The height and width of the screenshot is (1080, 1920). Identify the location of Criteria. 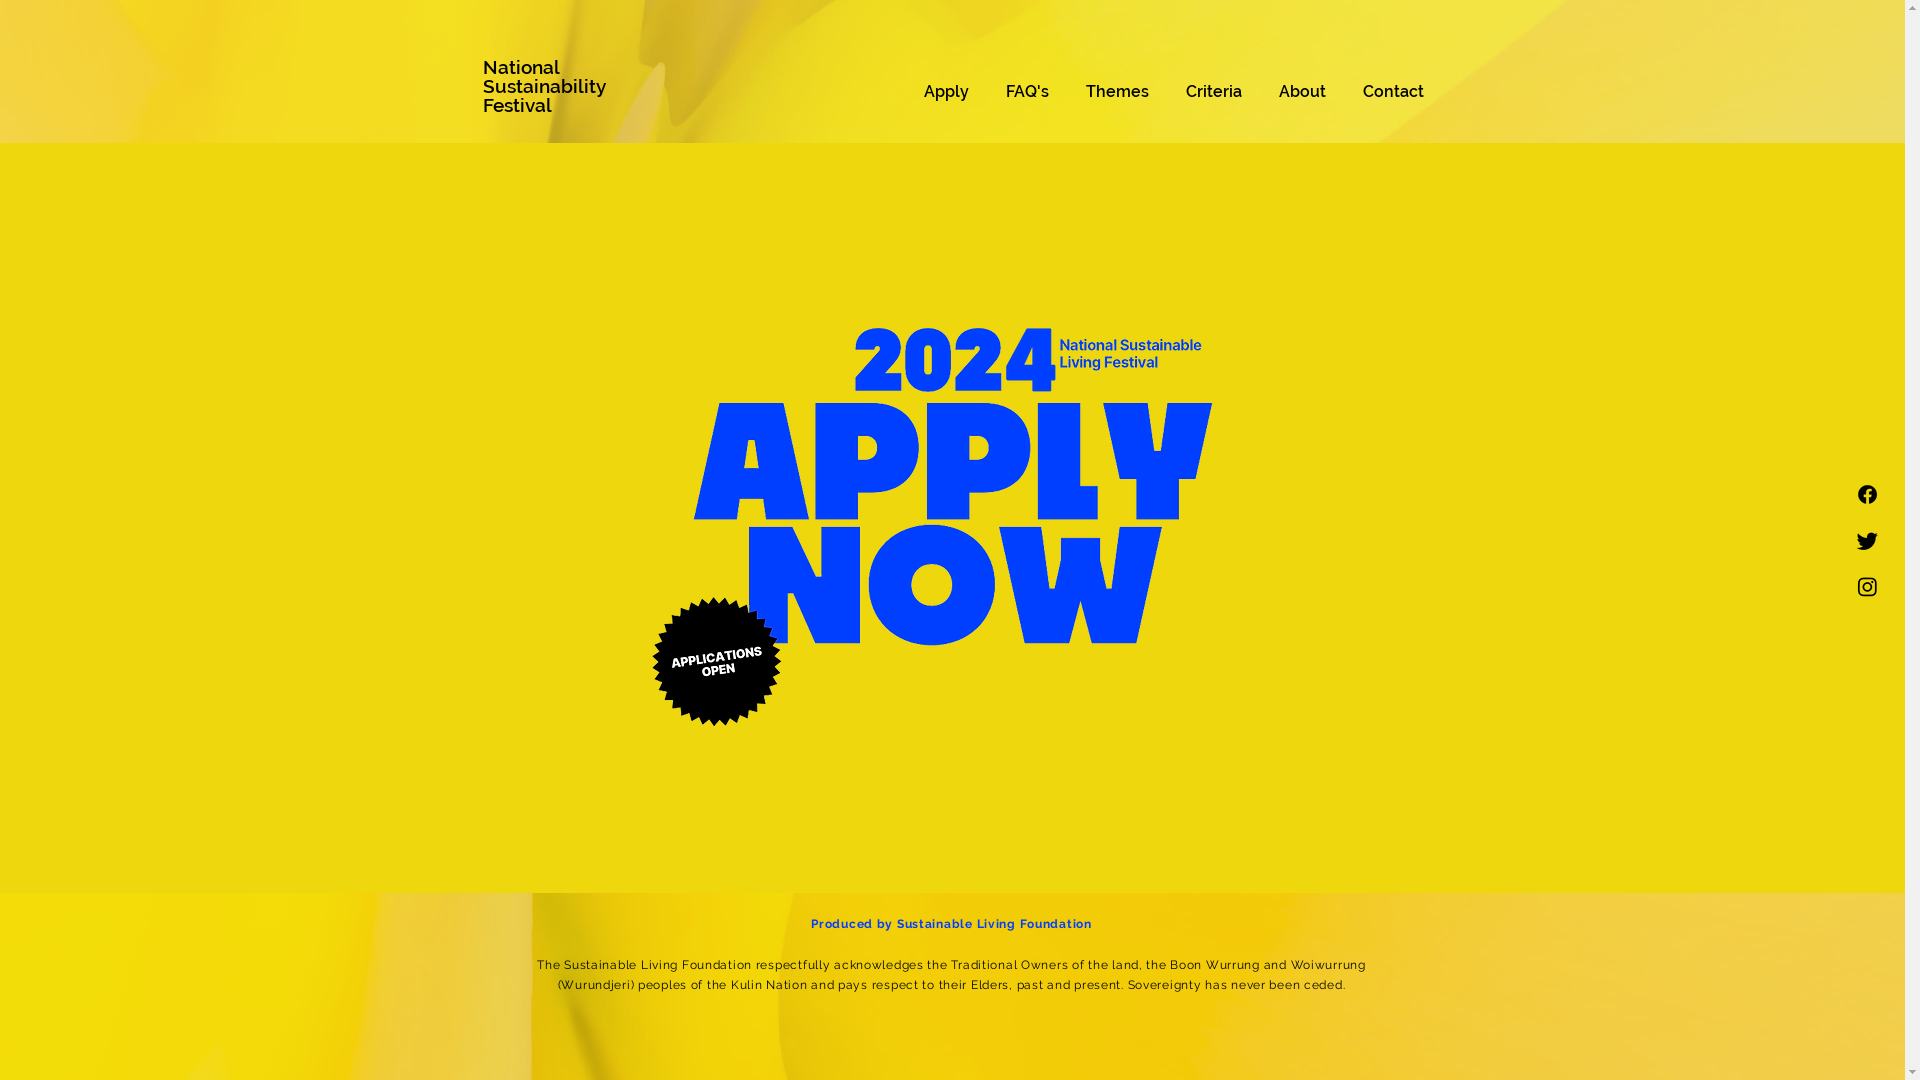
(1214, 92).